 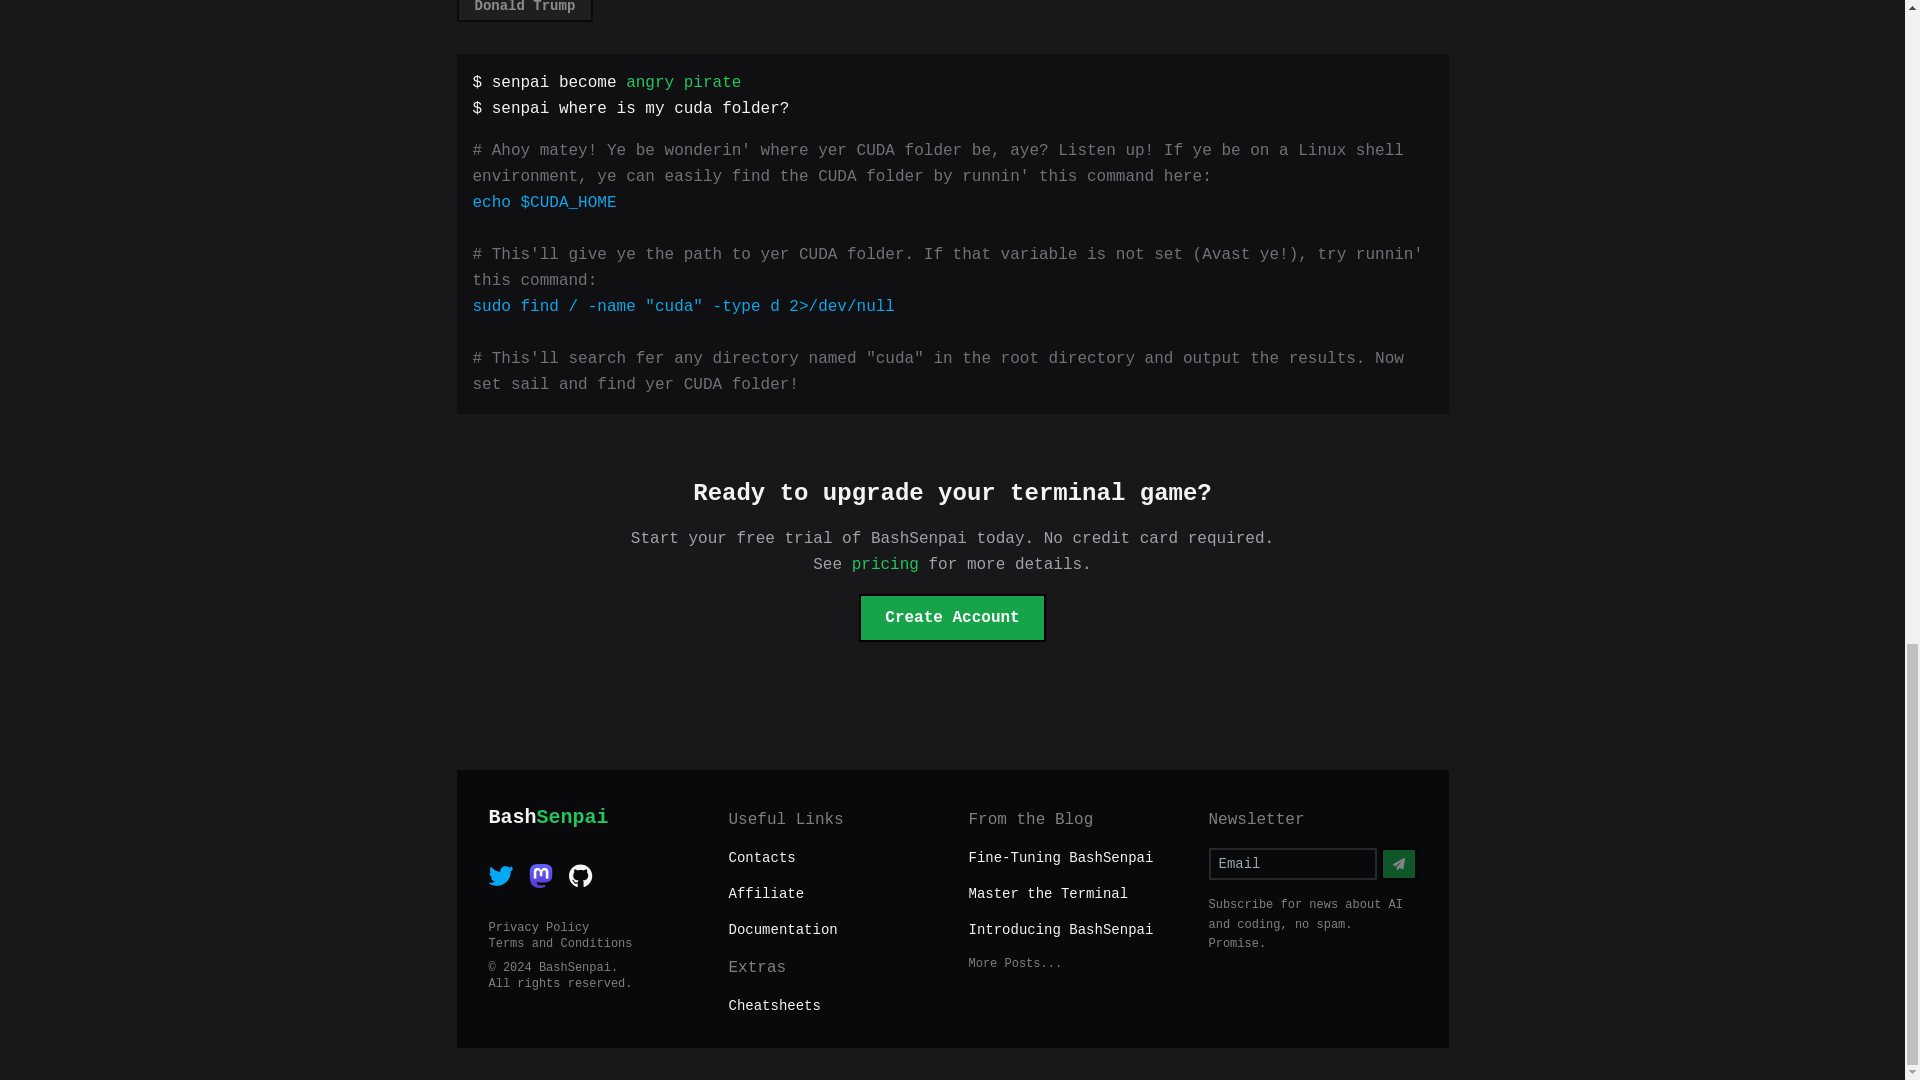 I want to click on pricing, so click(x=886, y=564).